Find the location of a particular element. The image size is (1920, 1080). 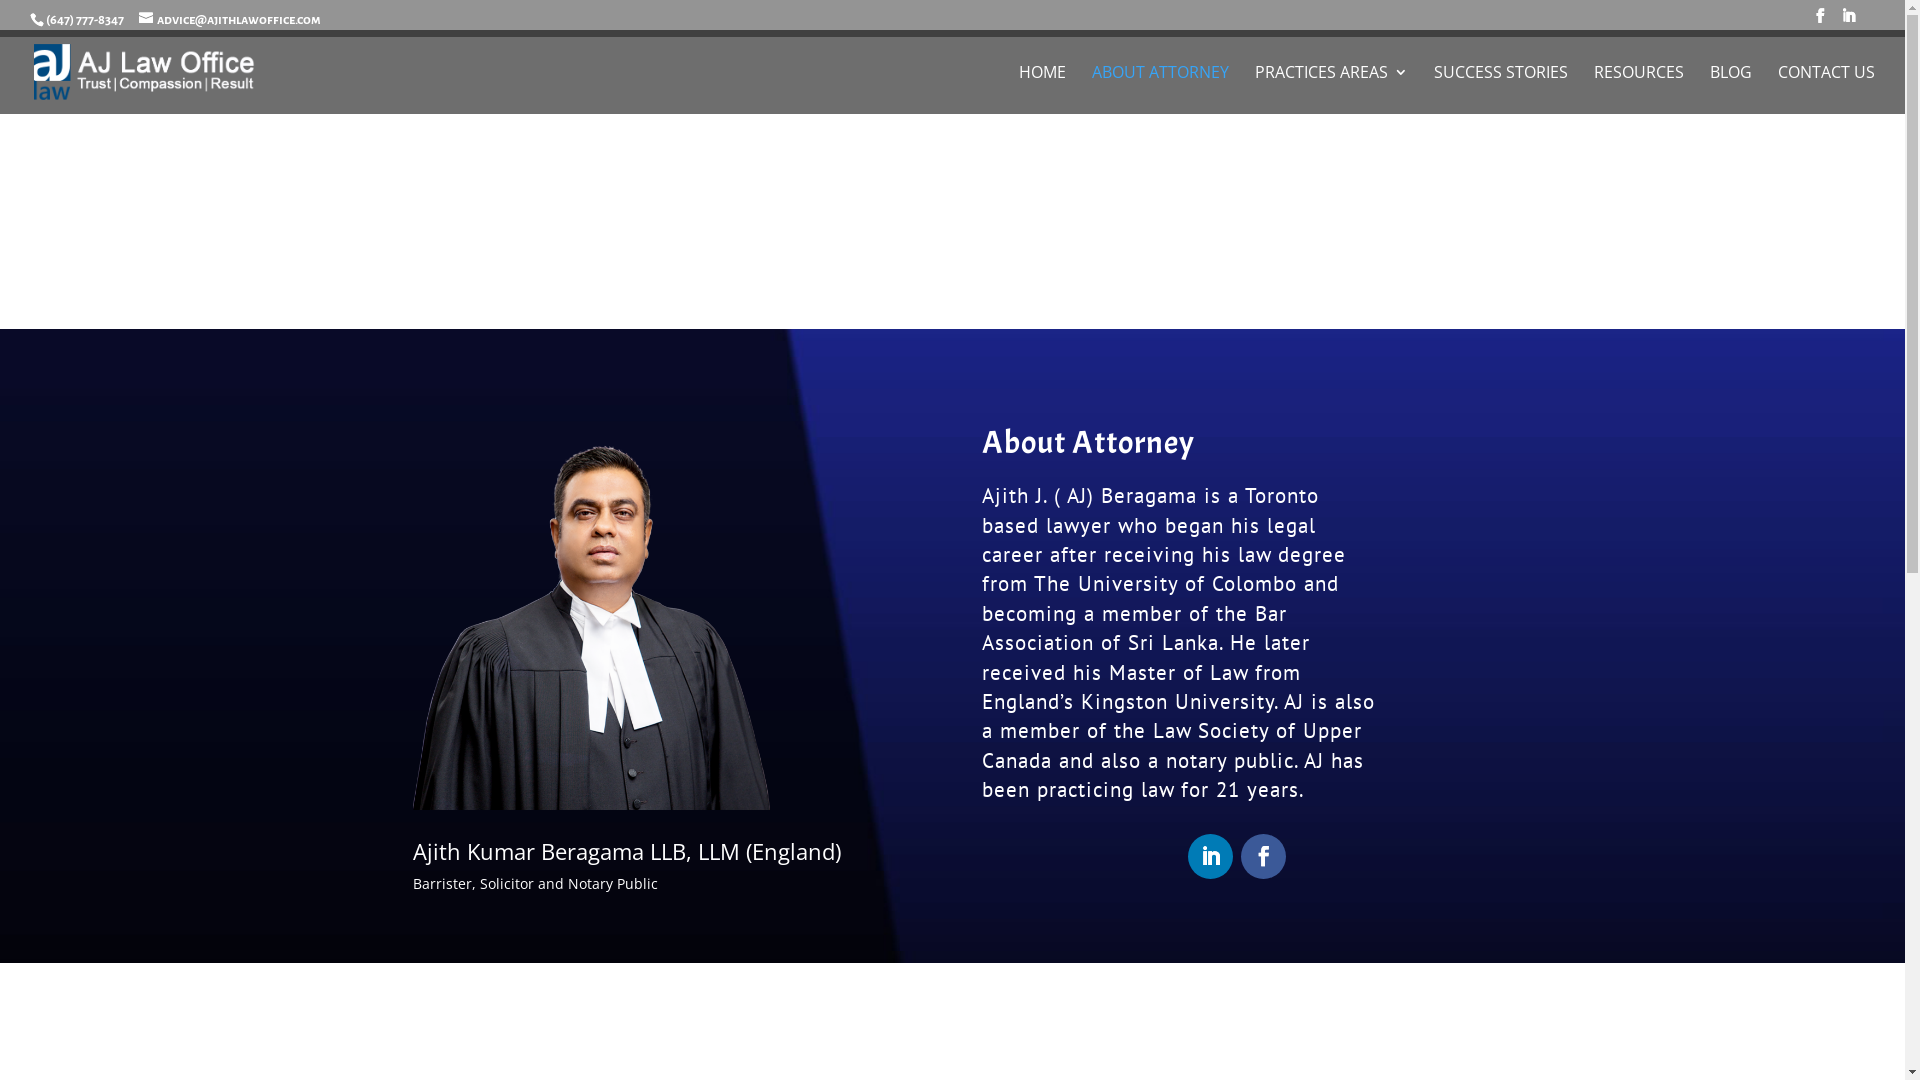

advice@ajithlawoffice.com is located at coordinates (230, 19).